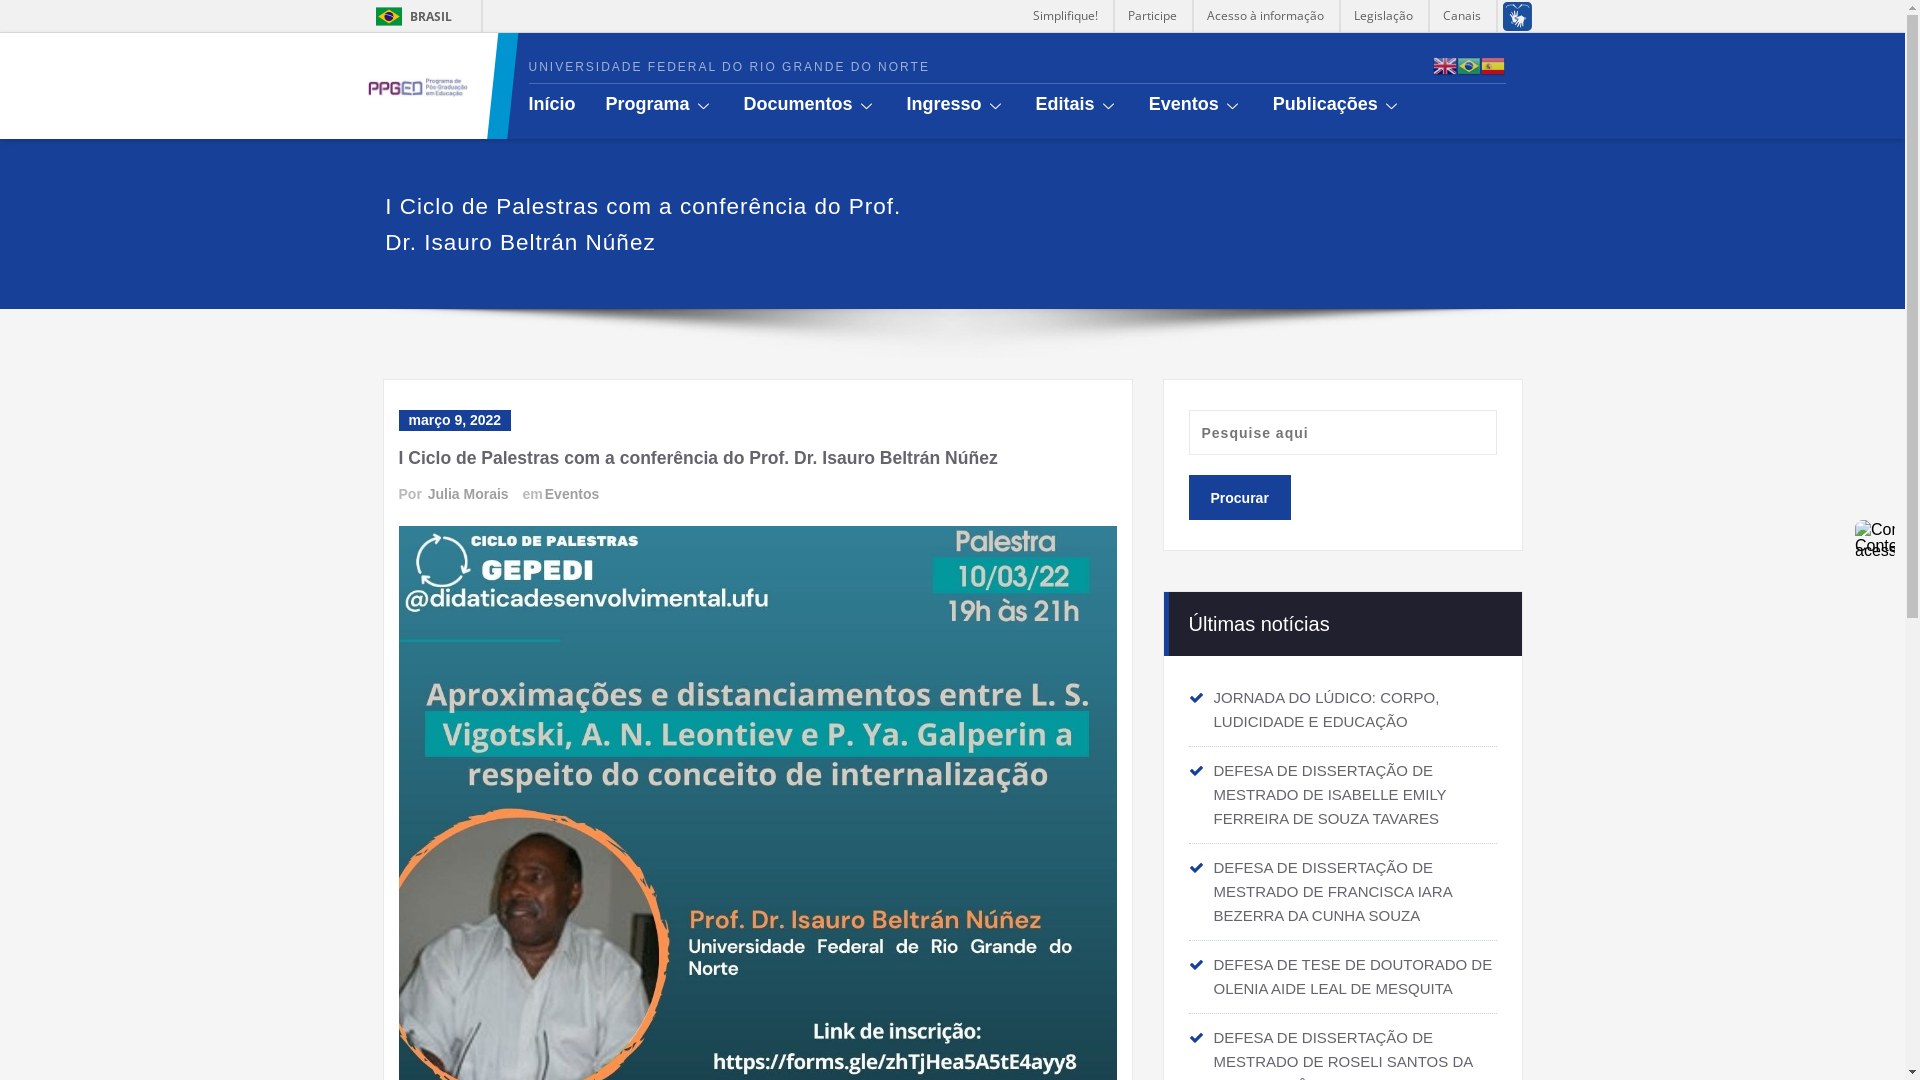 The height and width of the screenshot is (1080, 1920). Describe the element at coordinates (826, 104) in the screenshot. I see `Documentos` at that location.